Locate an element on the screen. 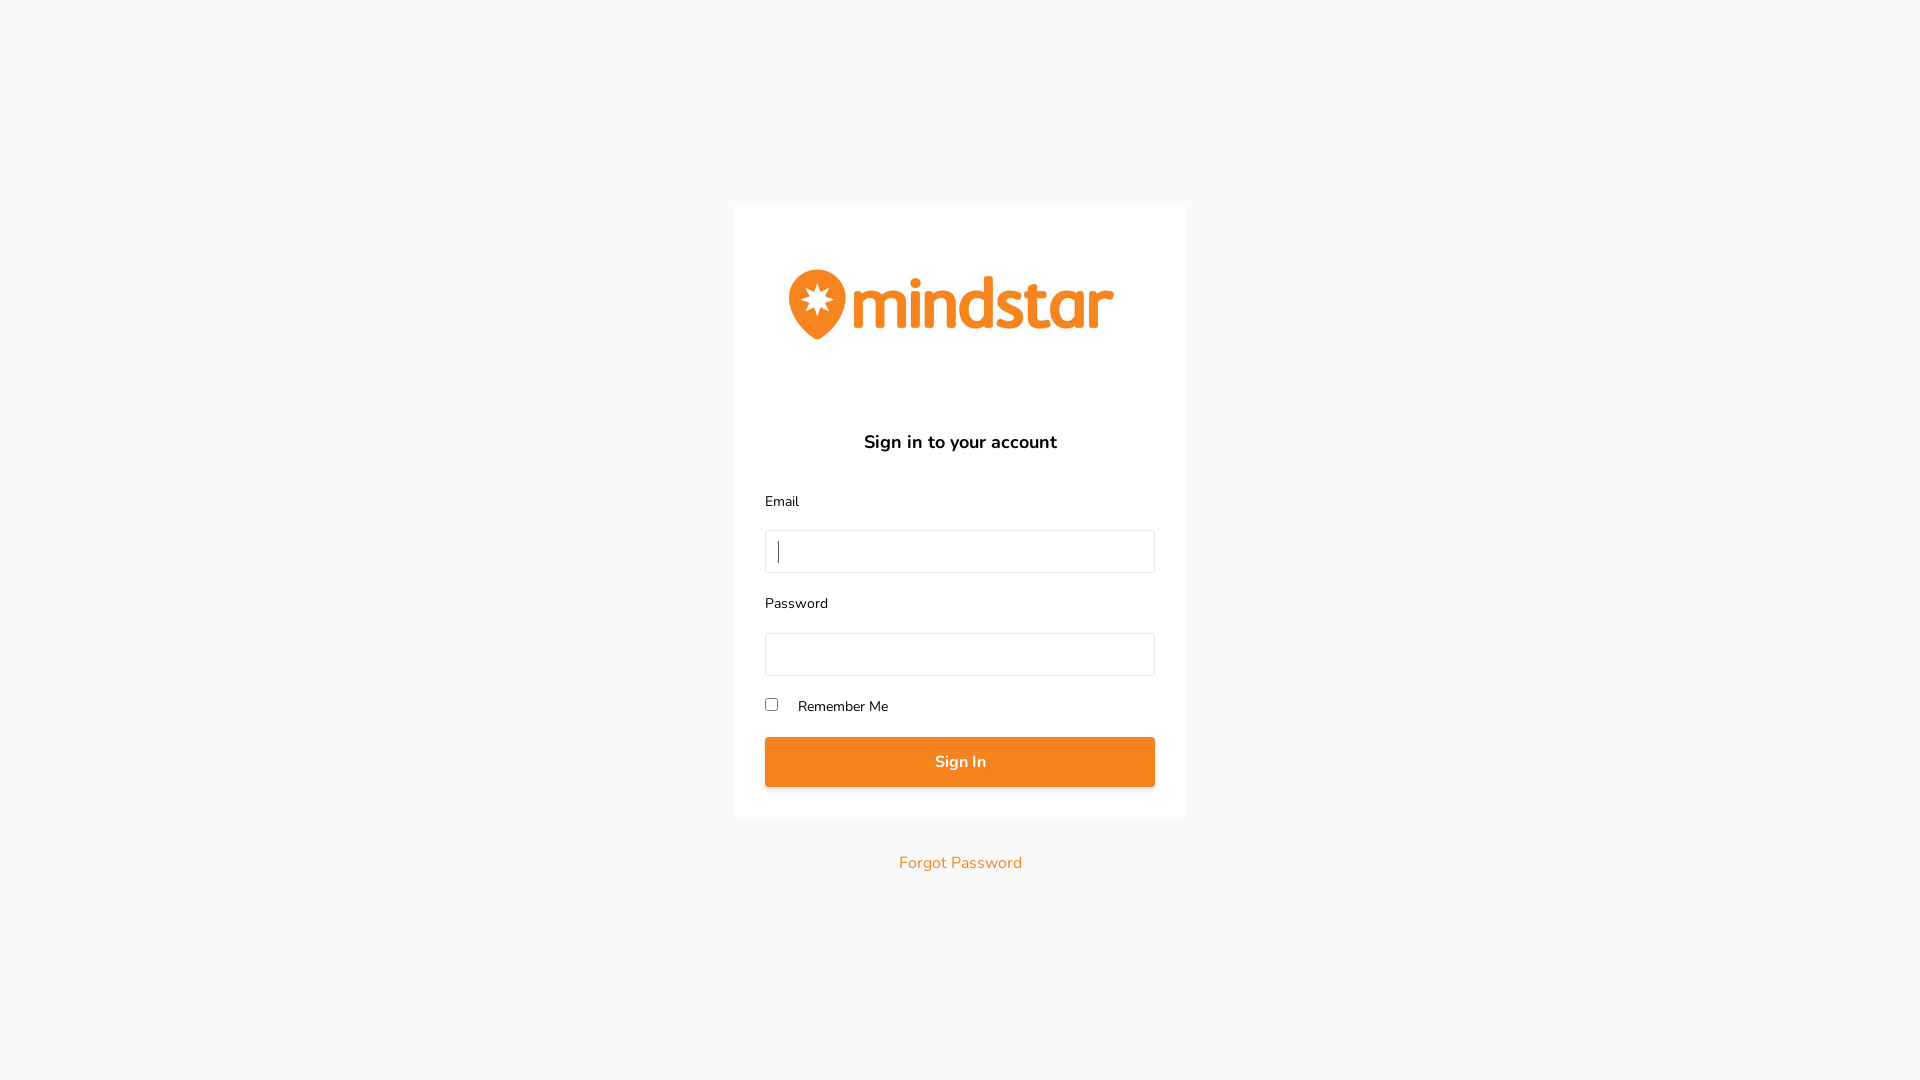 This screenshot has width=1920, height=1080. Forgot Password is located at coordinates (960, 864).